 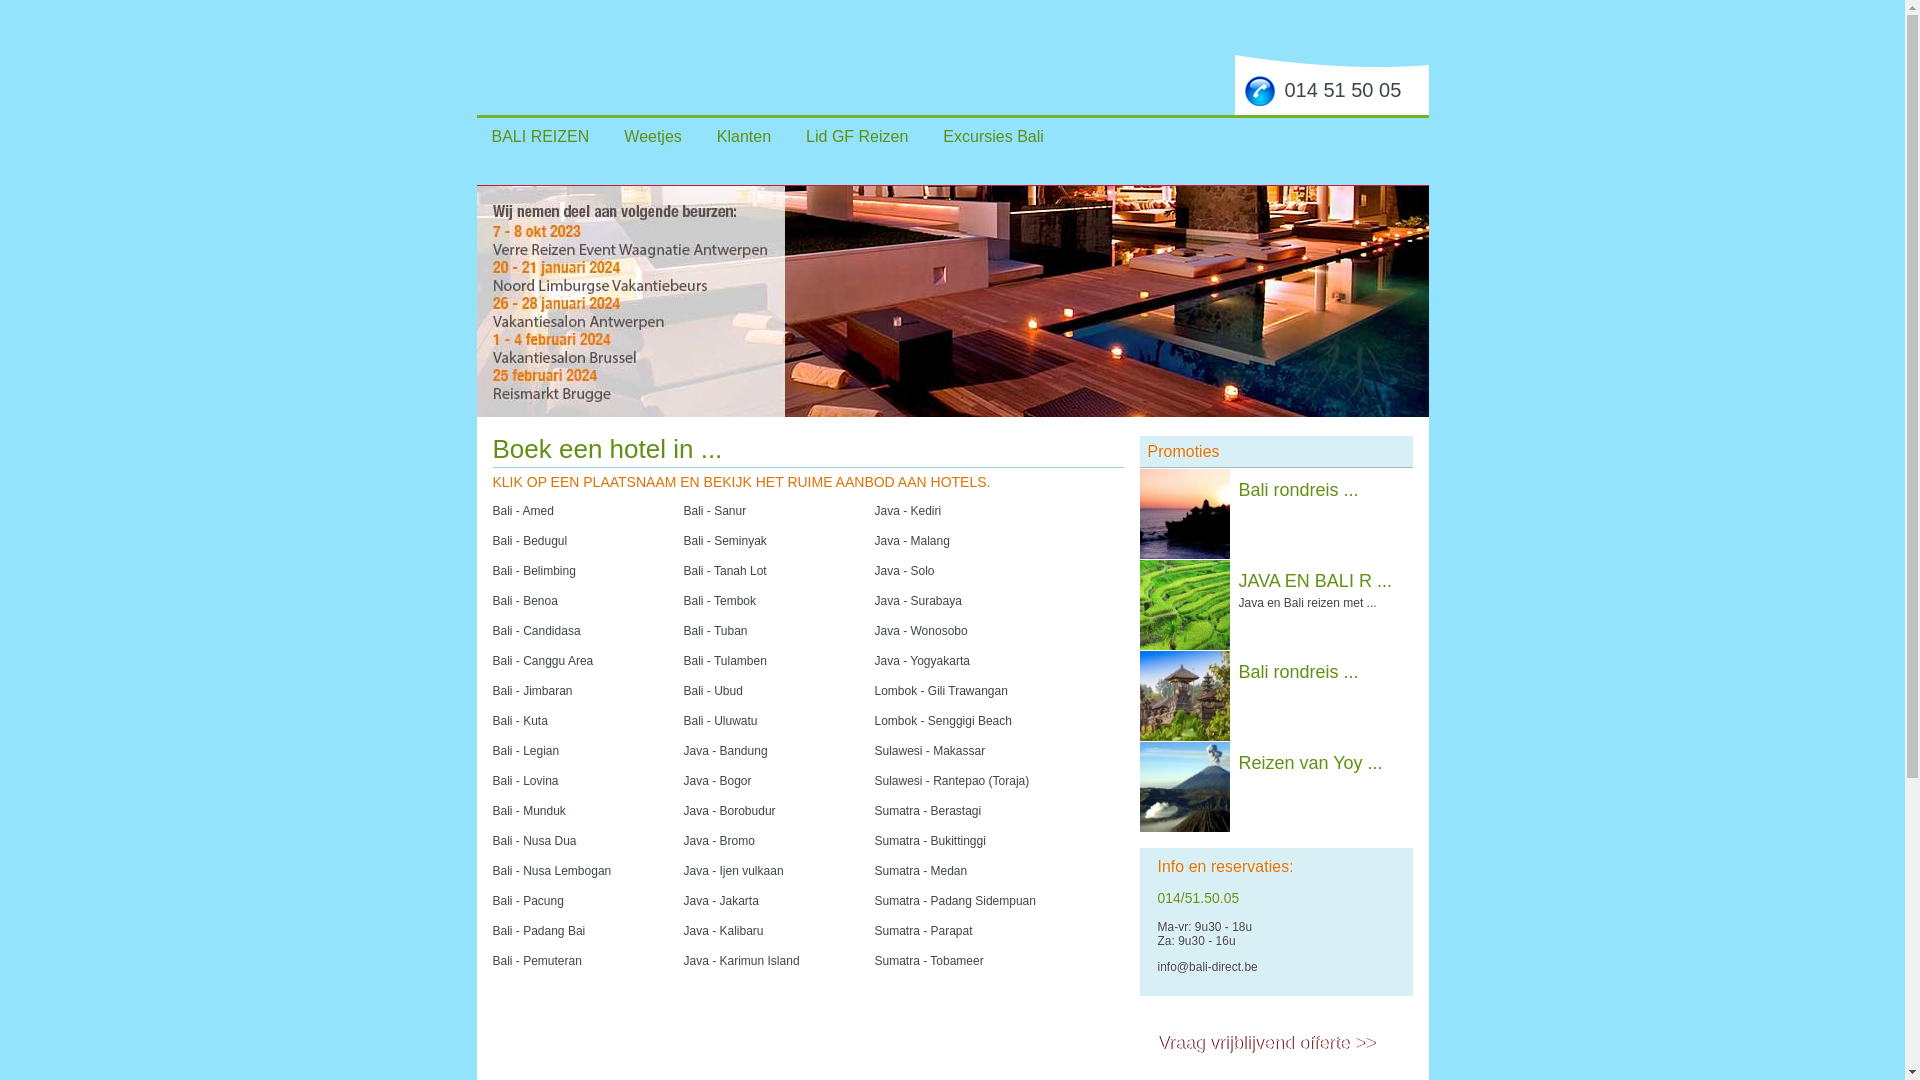 What do you see at coordinates (533, 570) in the screenshot?
I see `Bali - Belimbing` at bounding box center [533, 570].